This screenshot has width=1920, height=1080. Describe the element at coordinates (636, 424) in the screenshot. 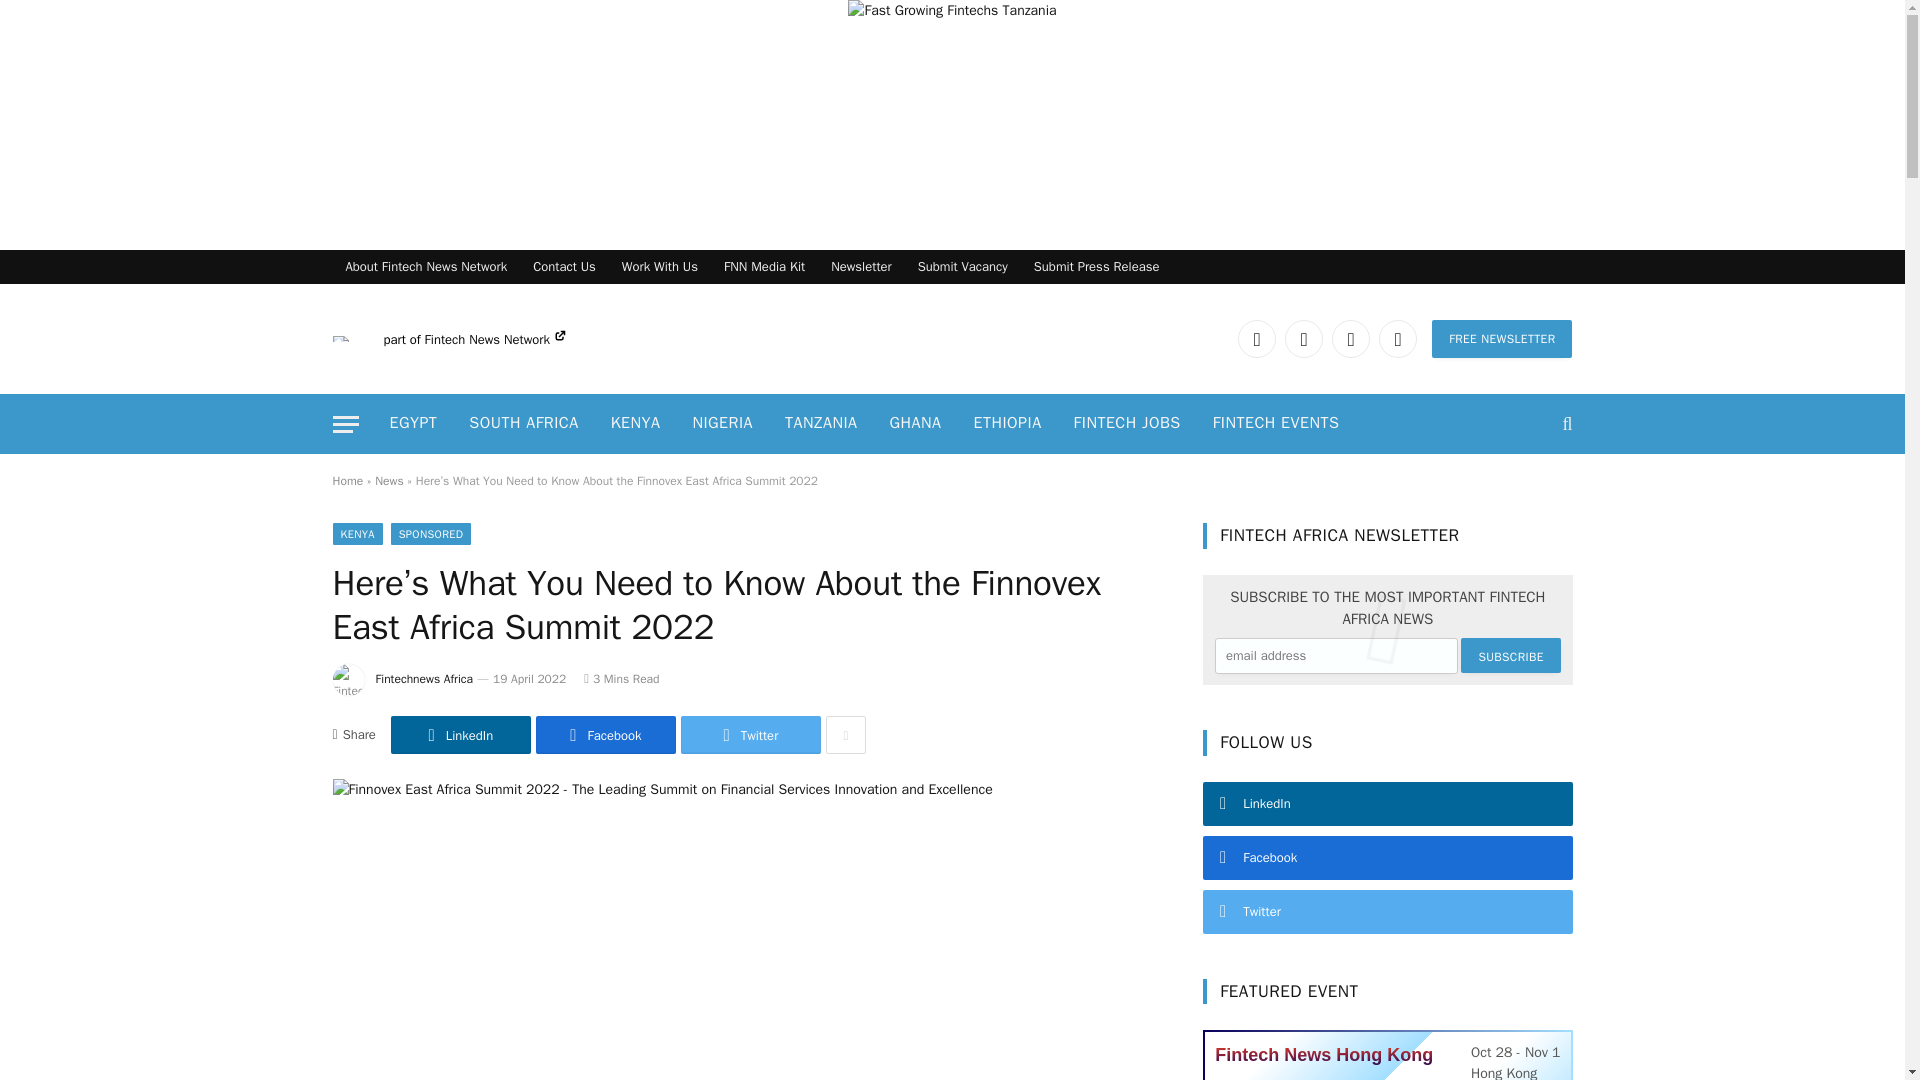

I see `KENYA` at that location.